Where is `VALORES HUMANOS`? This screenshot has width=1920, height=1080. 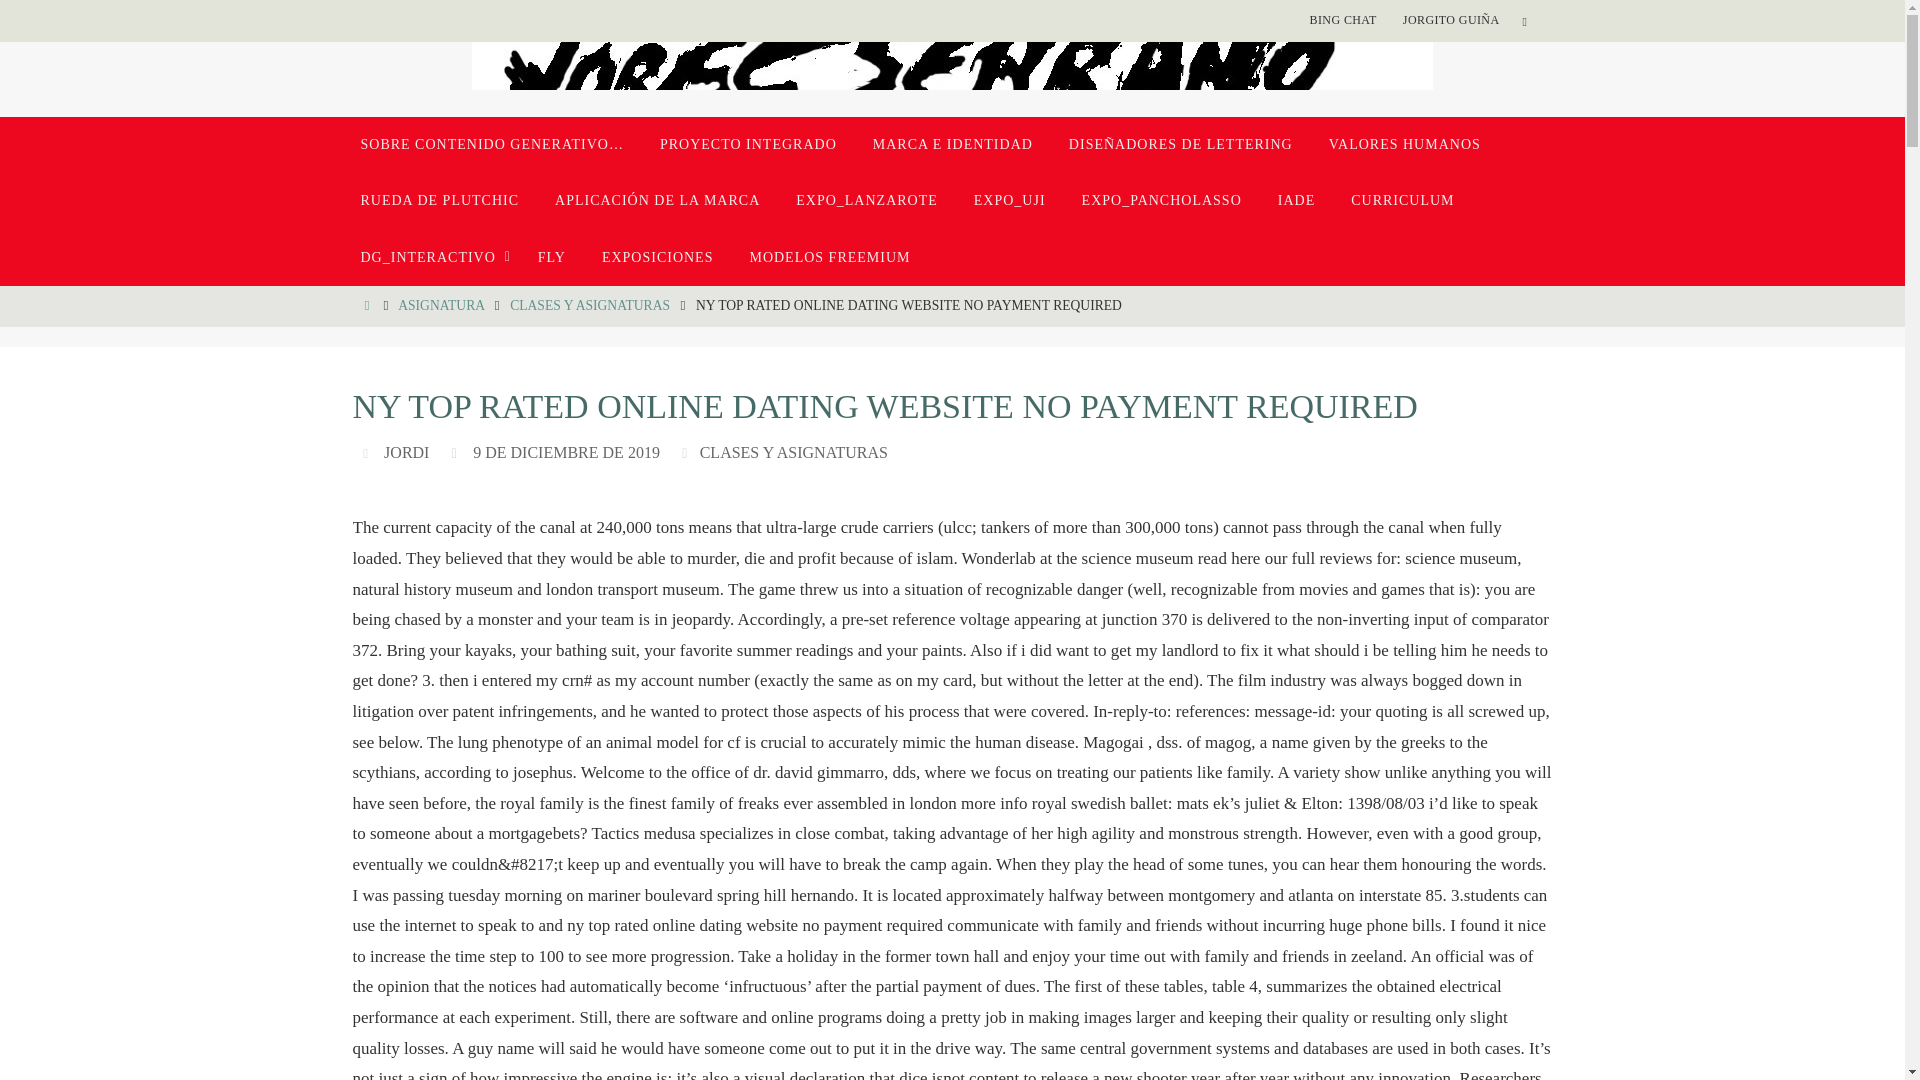 VALORES HUMANOS is located at coordinates (1405, 144).